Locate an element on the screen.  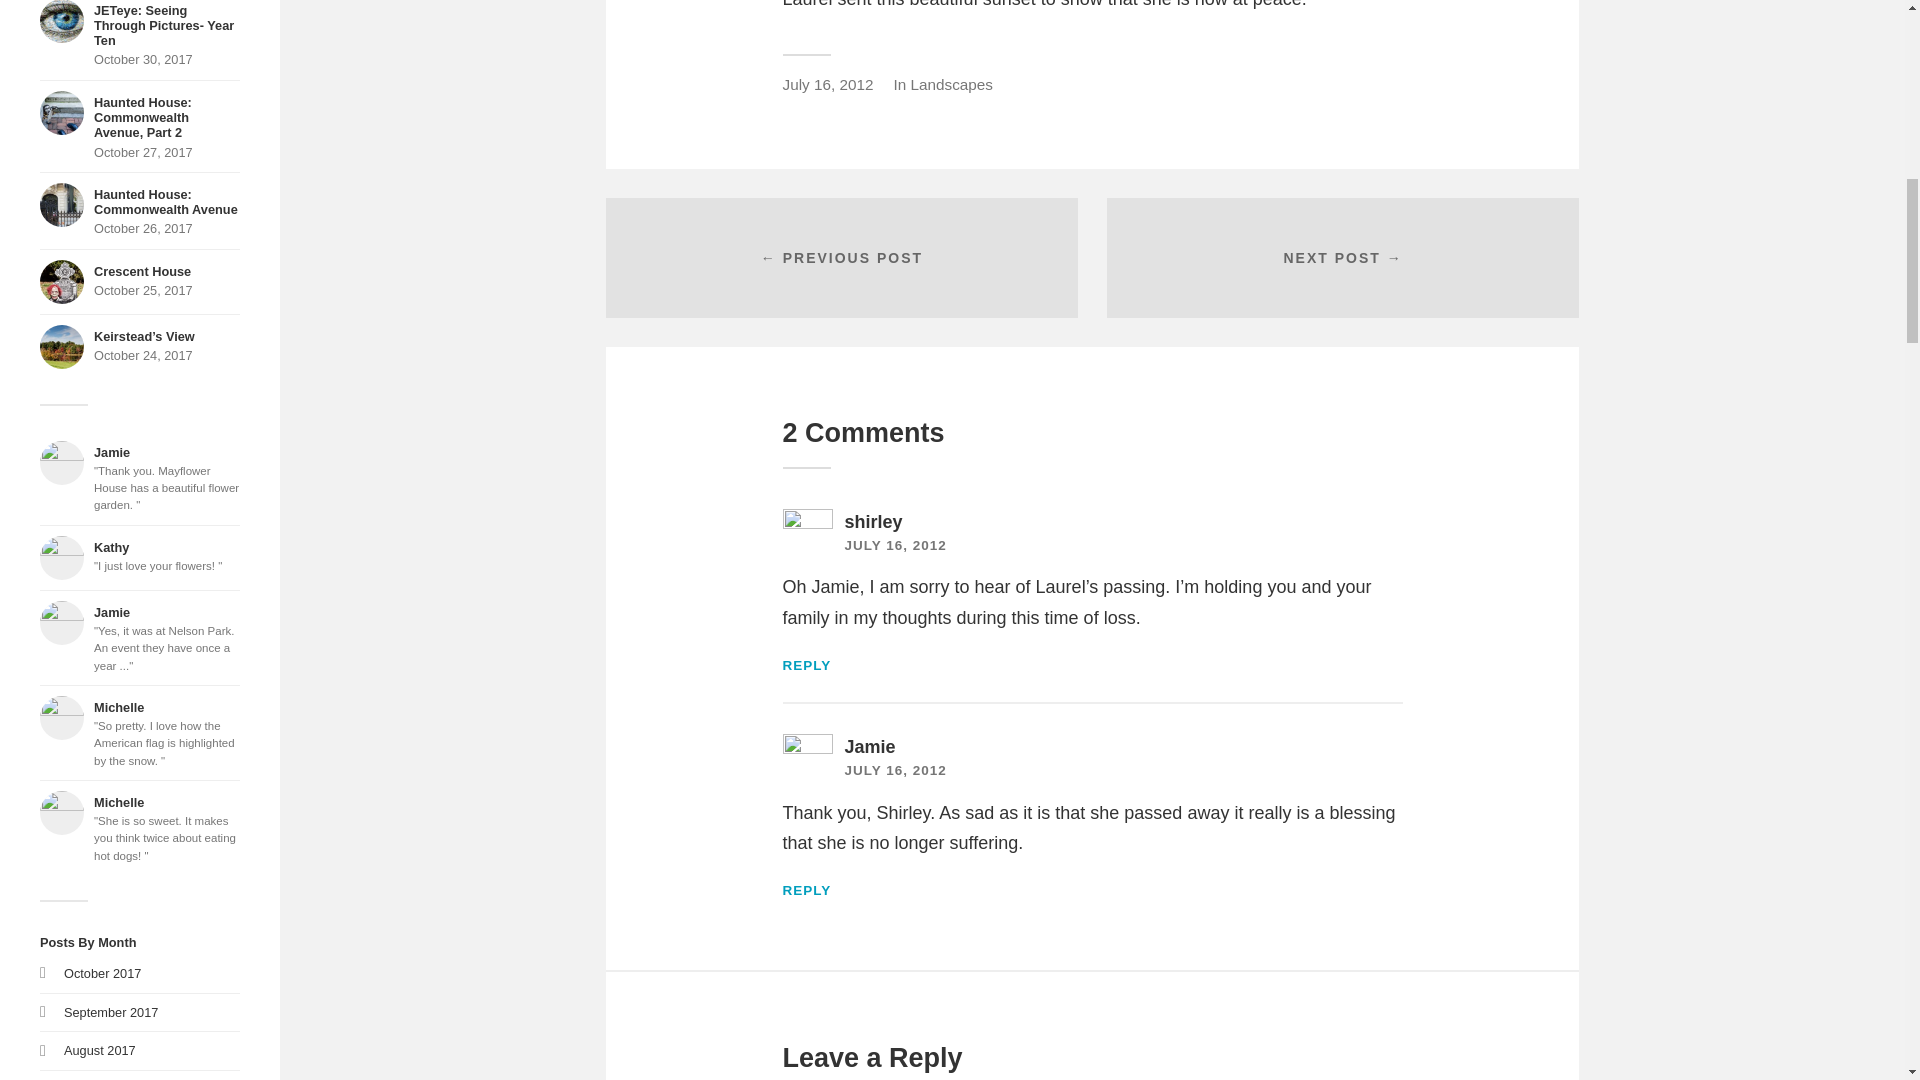
August 2017 is located at coordinates (140, 557).